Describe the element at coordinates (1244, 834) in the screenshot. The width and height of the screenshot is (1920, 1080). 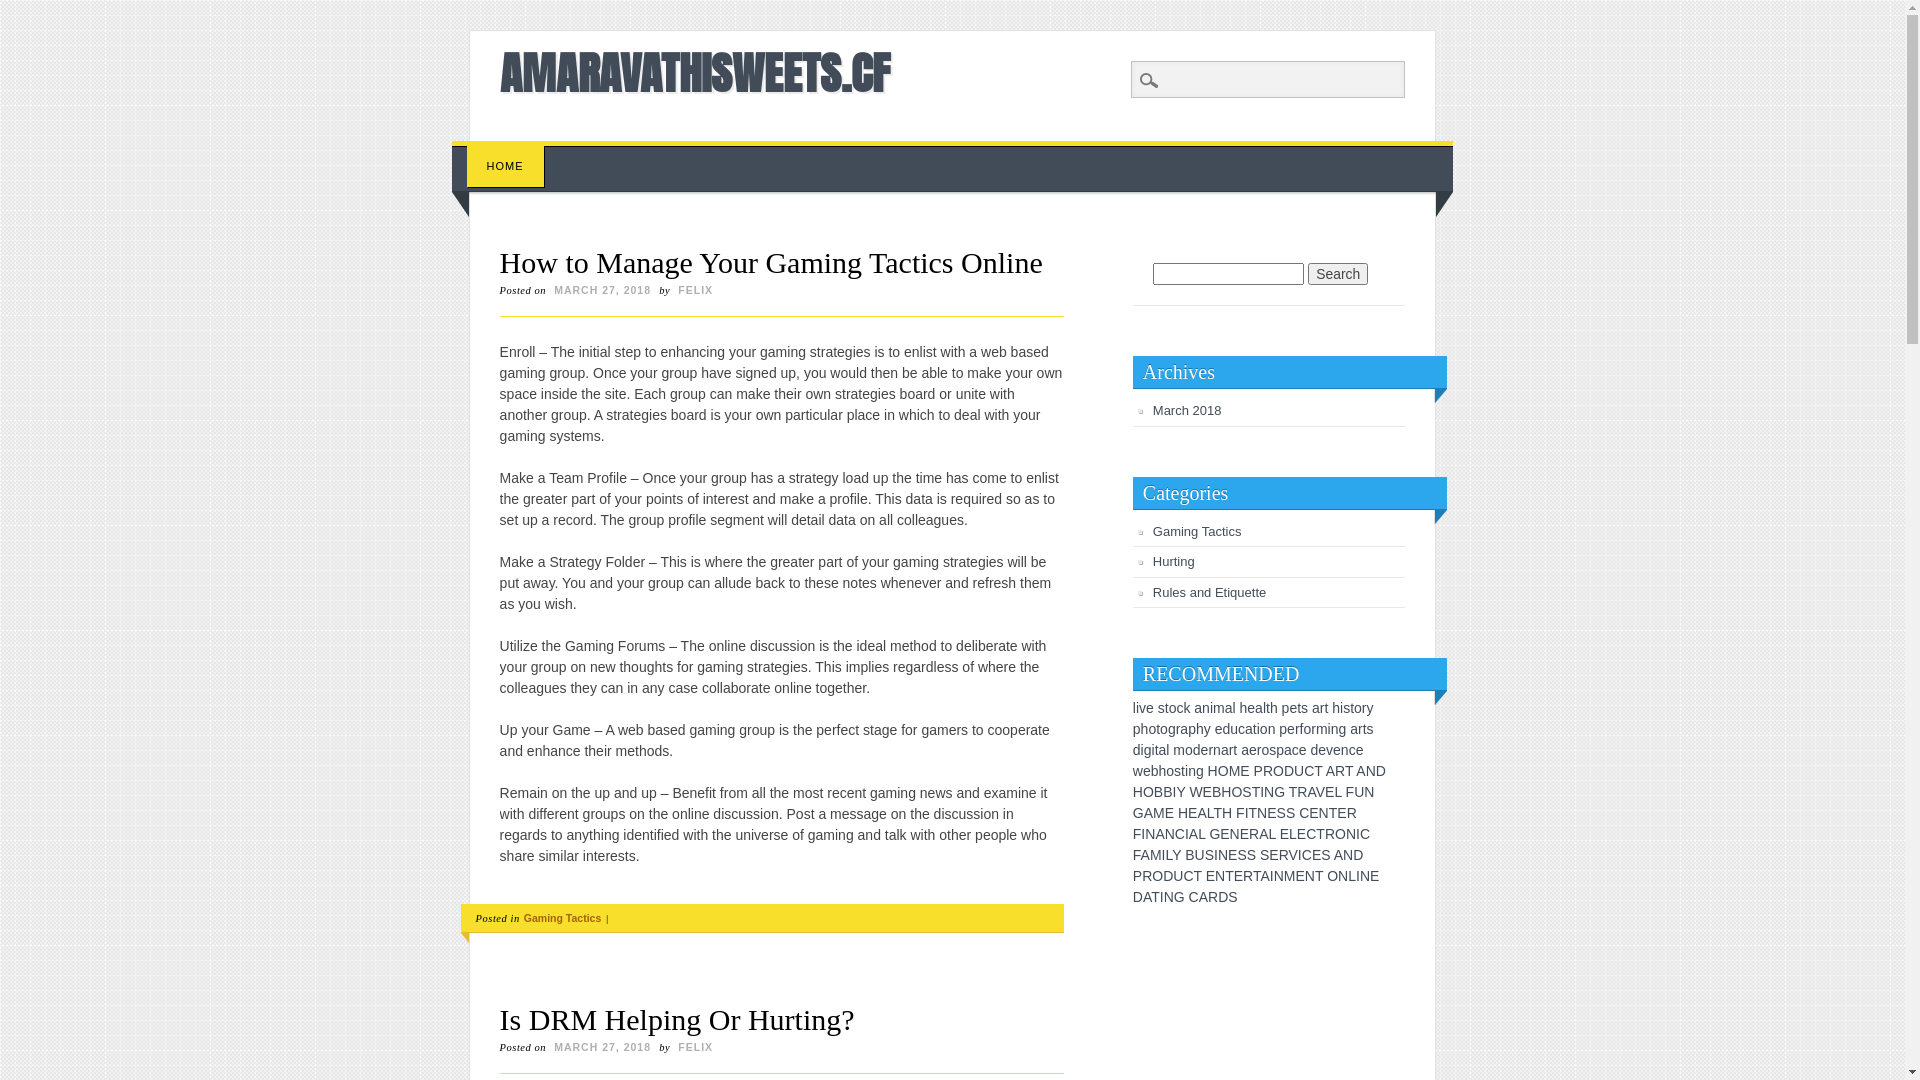
I see `E` at that location.